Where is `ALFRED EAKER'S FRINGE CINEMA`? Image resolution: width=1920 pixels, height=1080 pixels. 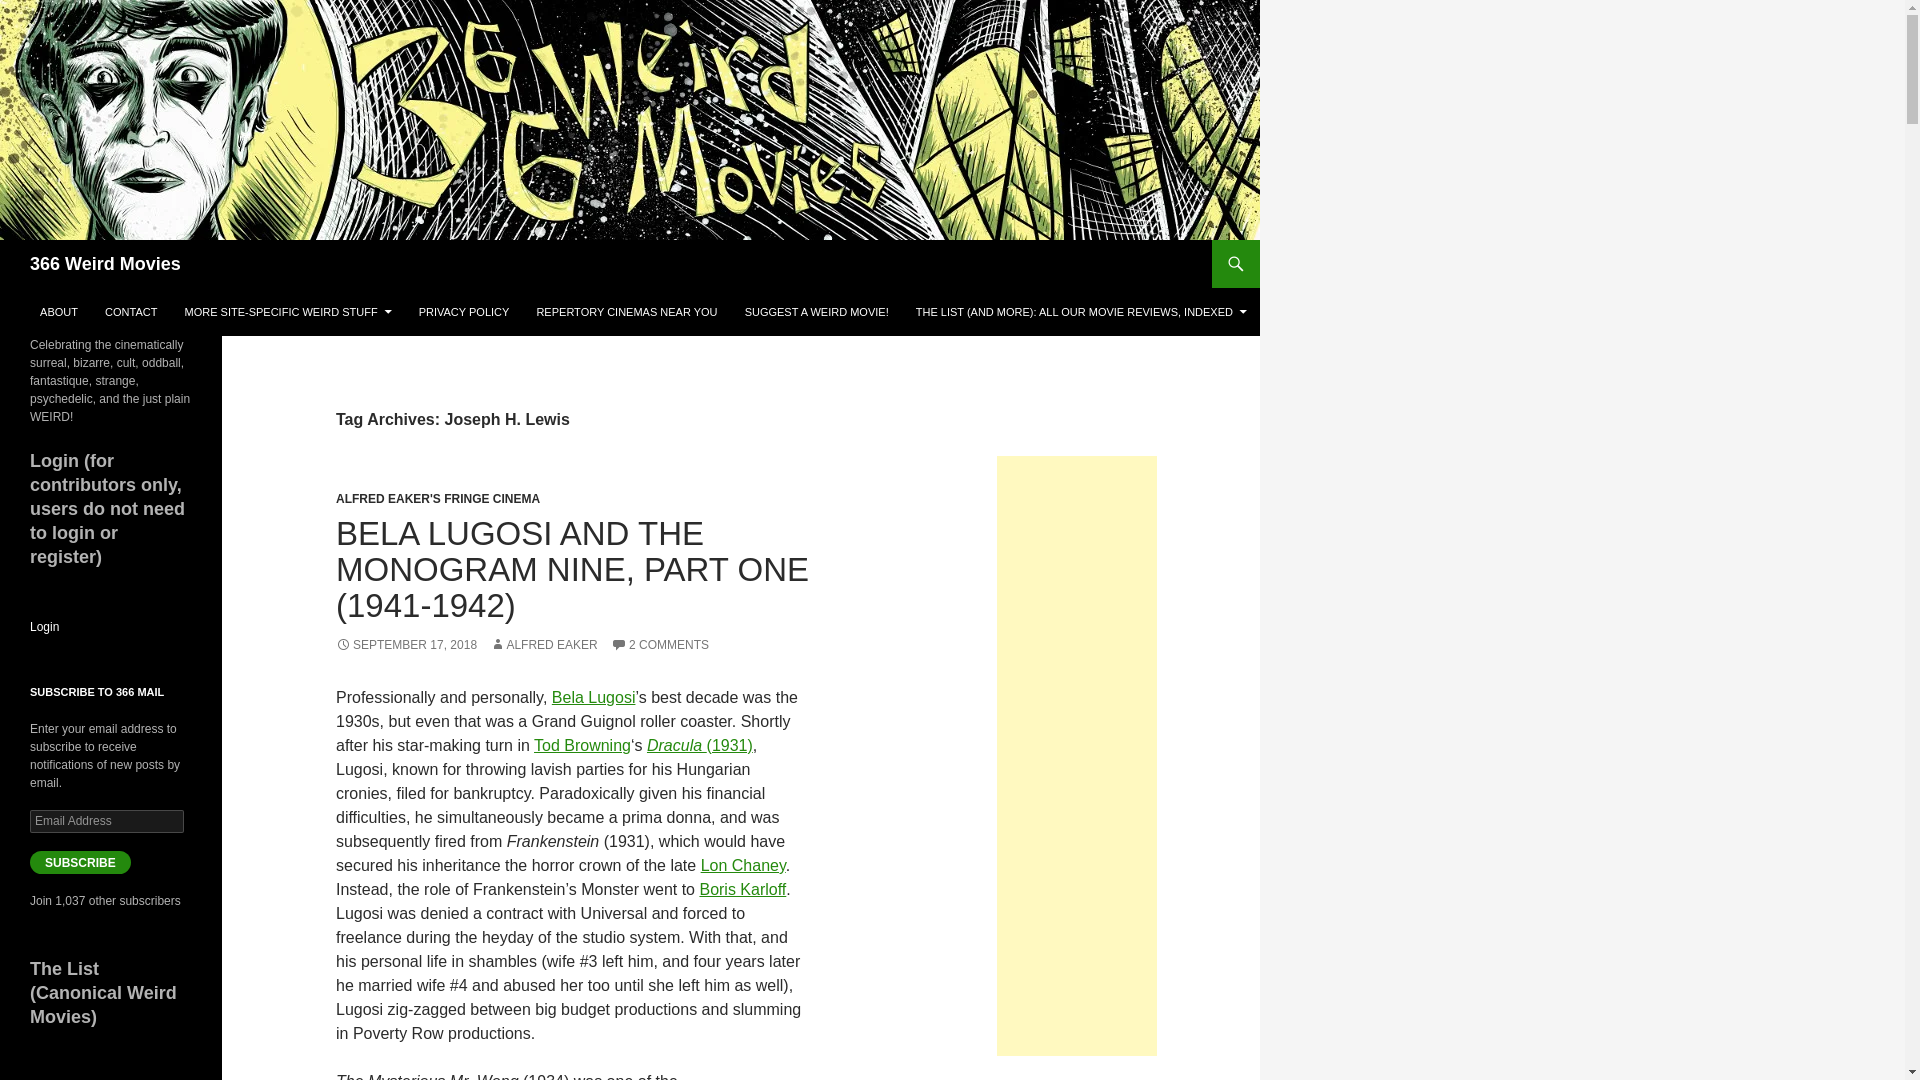
ALFRED EAKER'S FRINGE CINEMA is located at coordinates (438, 499).